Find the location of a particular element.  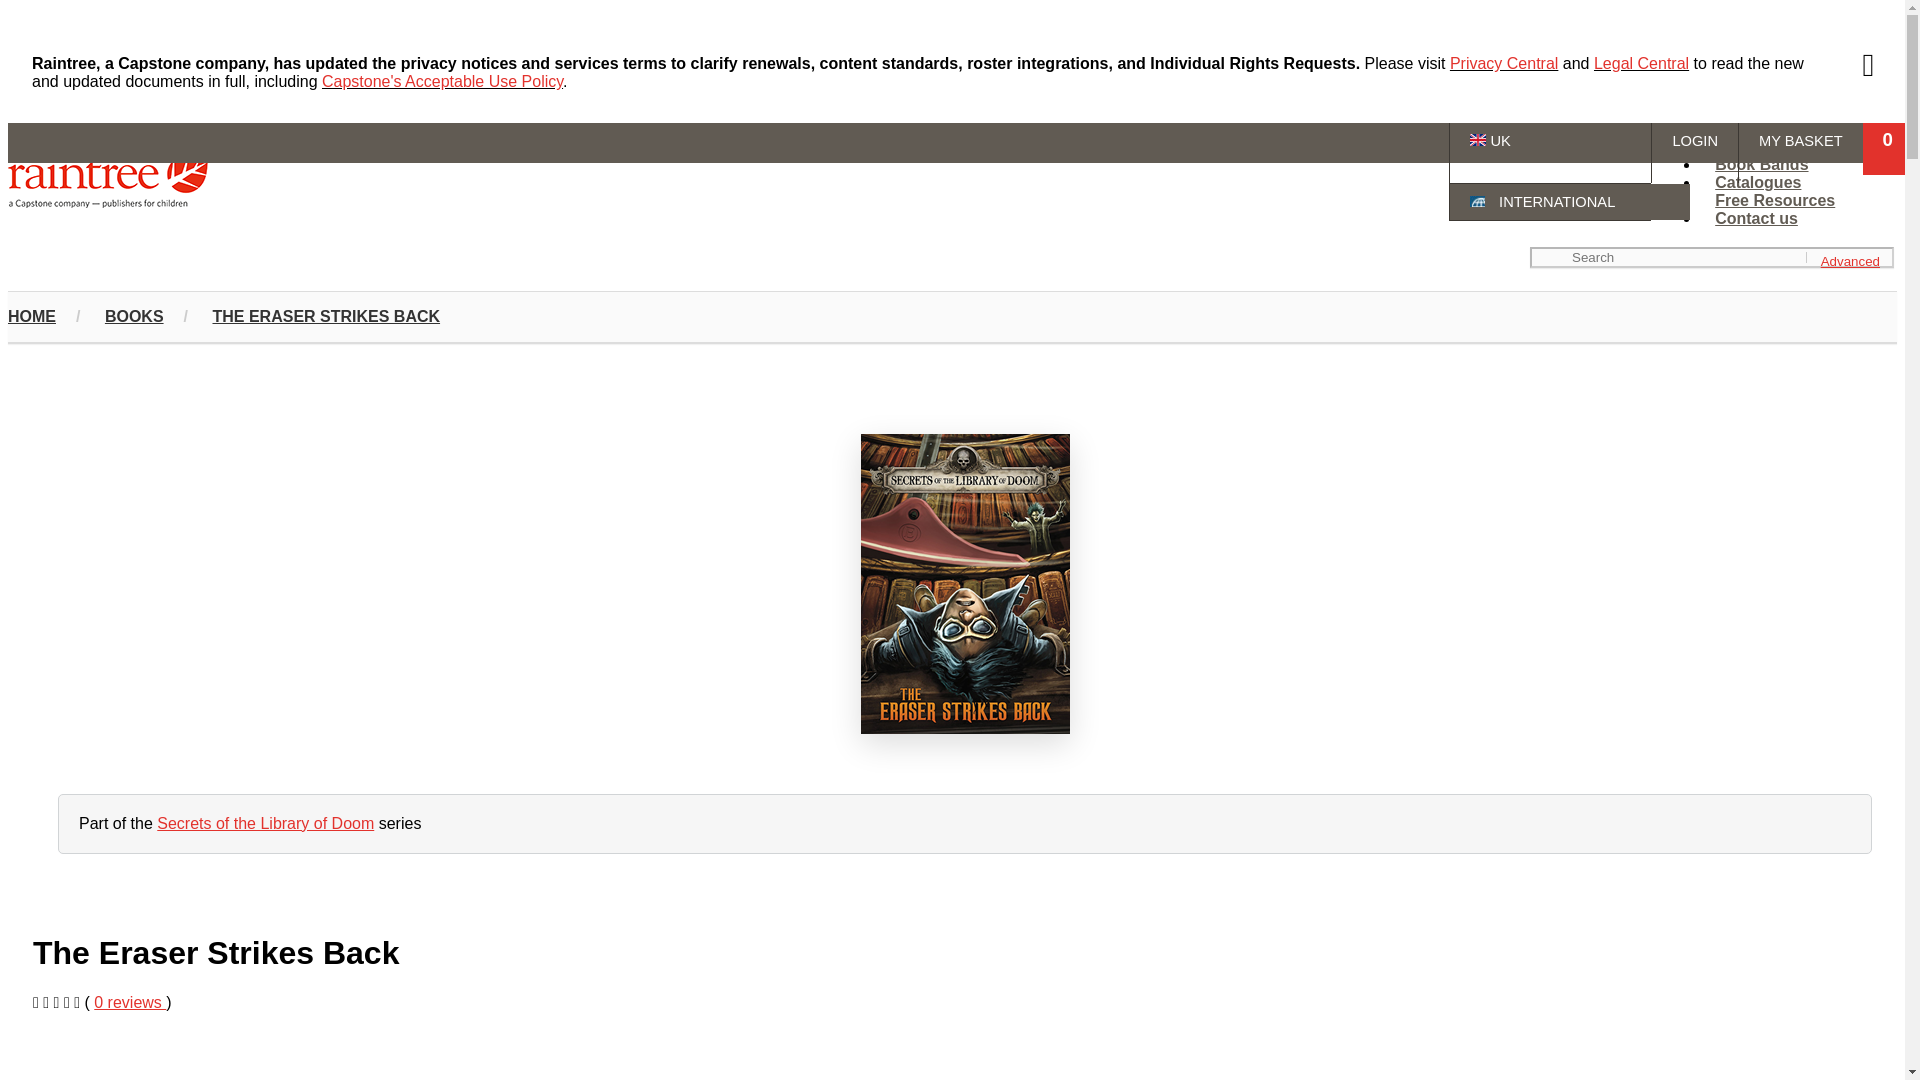

LOGIN is located at coordinates (1694, 152).